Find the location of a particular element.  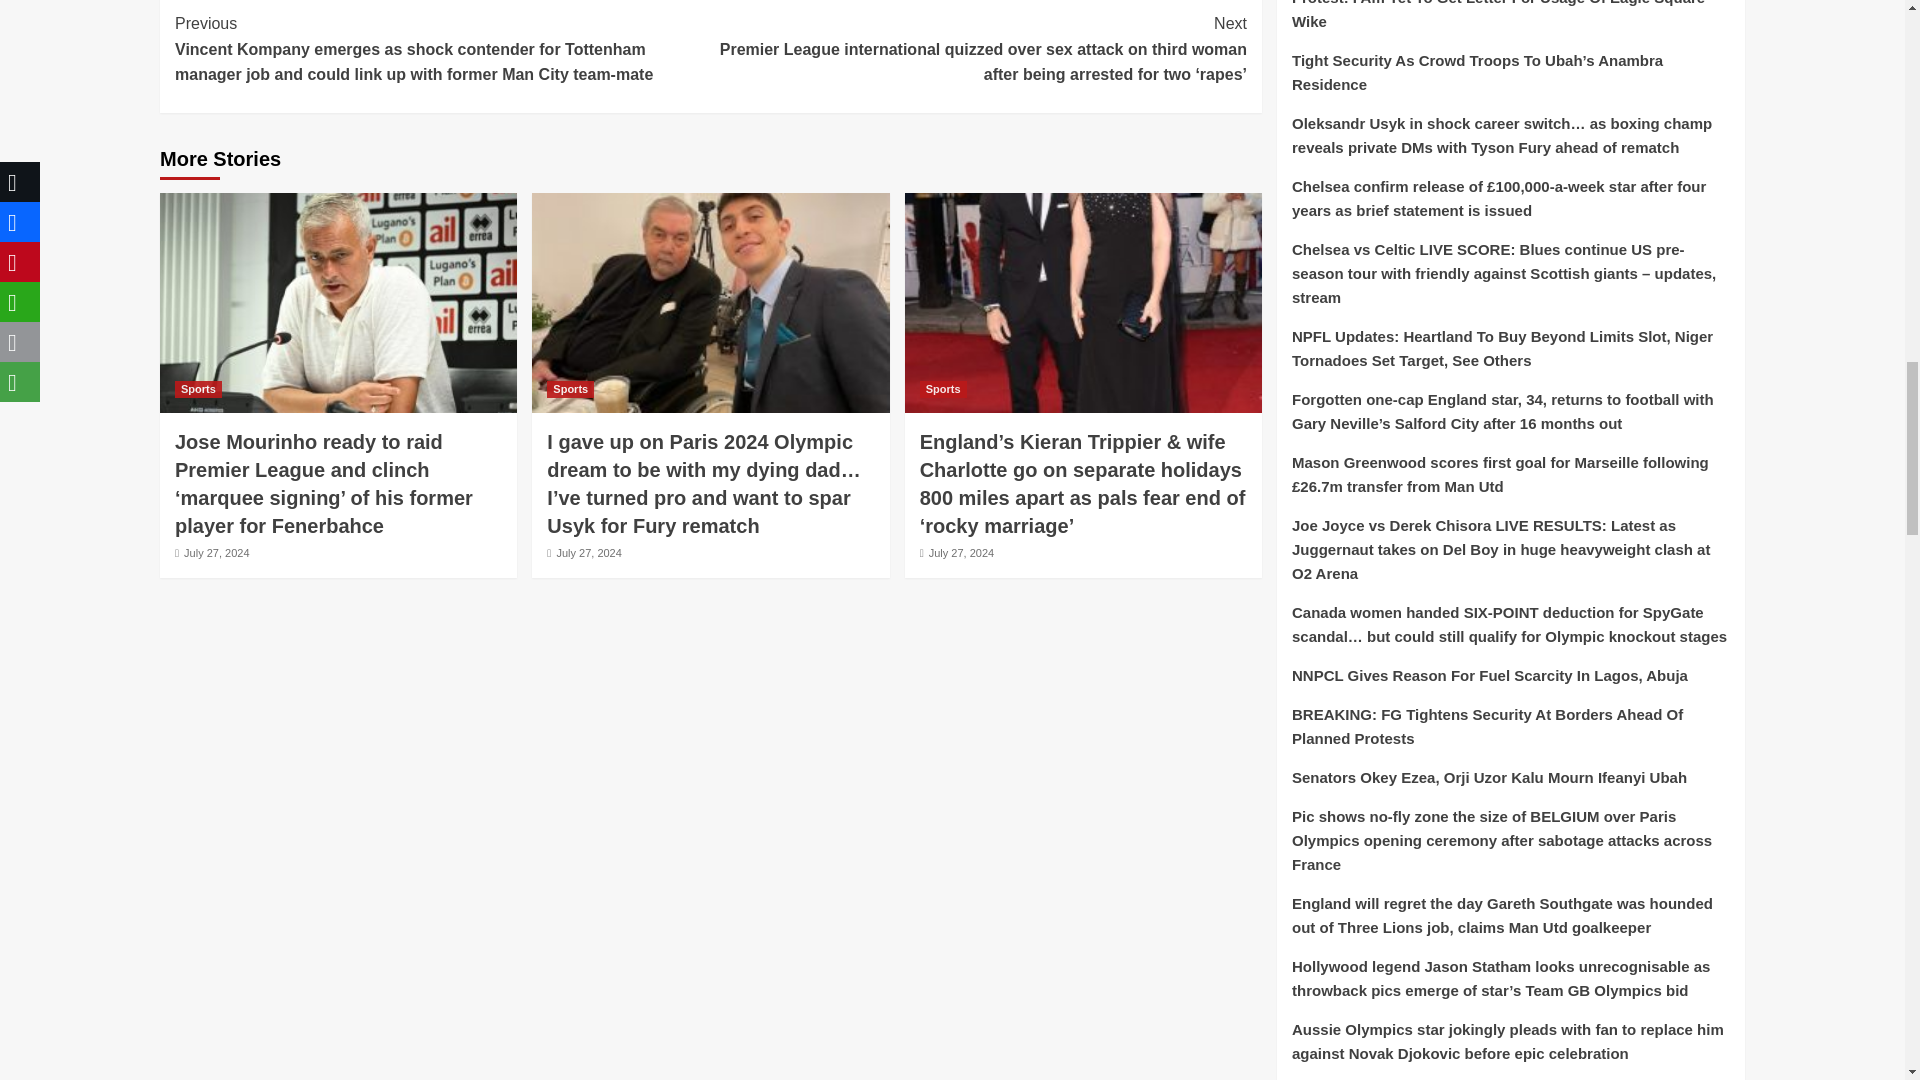

July 27, 2024 is located at coordinates (216, 552).